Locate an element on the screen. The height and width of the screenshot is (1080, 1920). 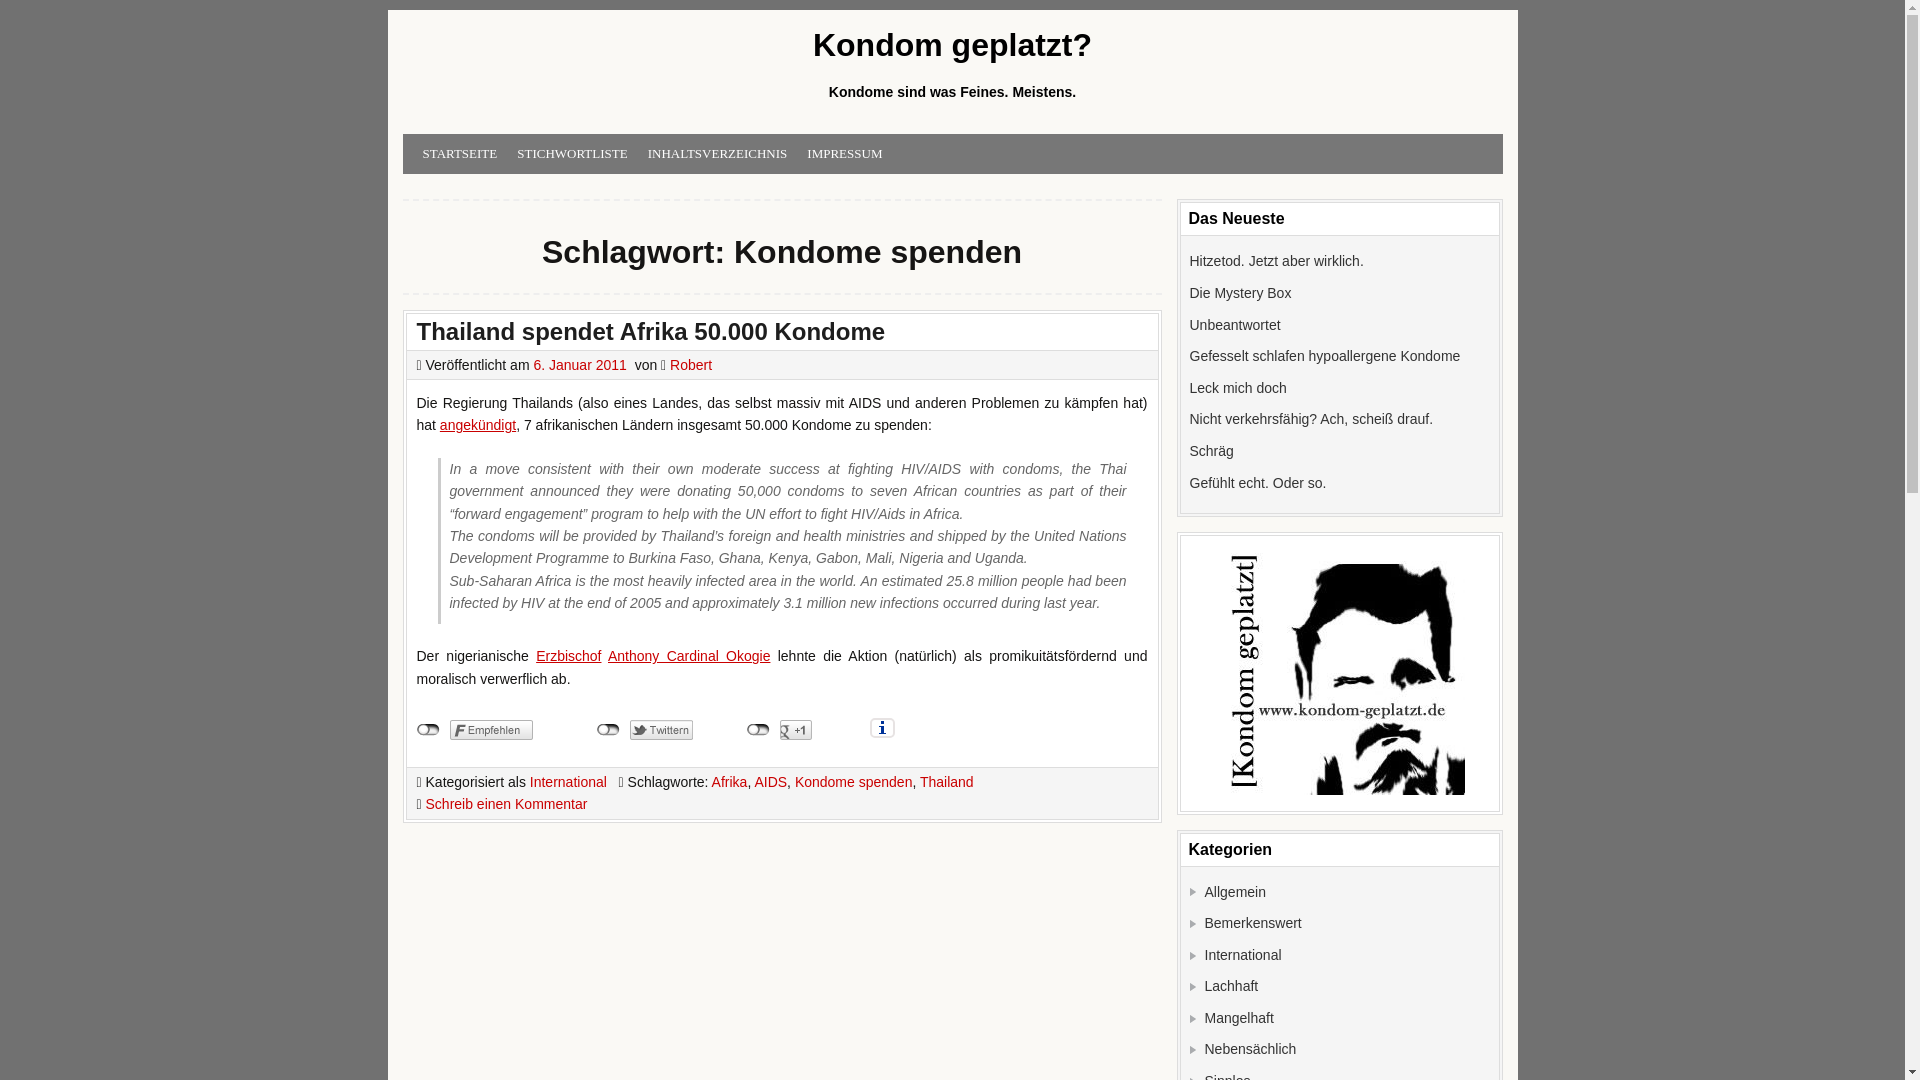
Robert is located at coordinates (691, 364).